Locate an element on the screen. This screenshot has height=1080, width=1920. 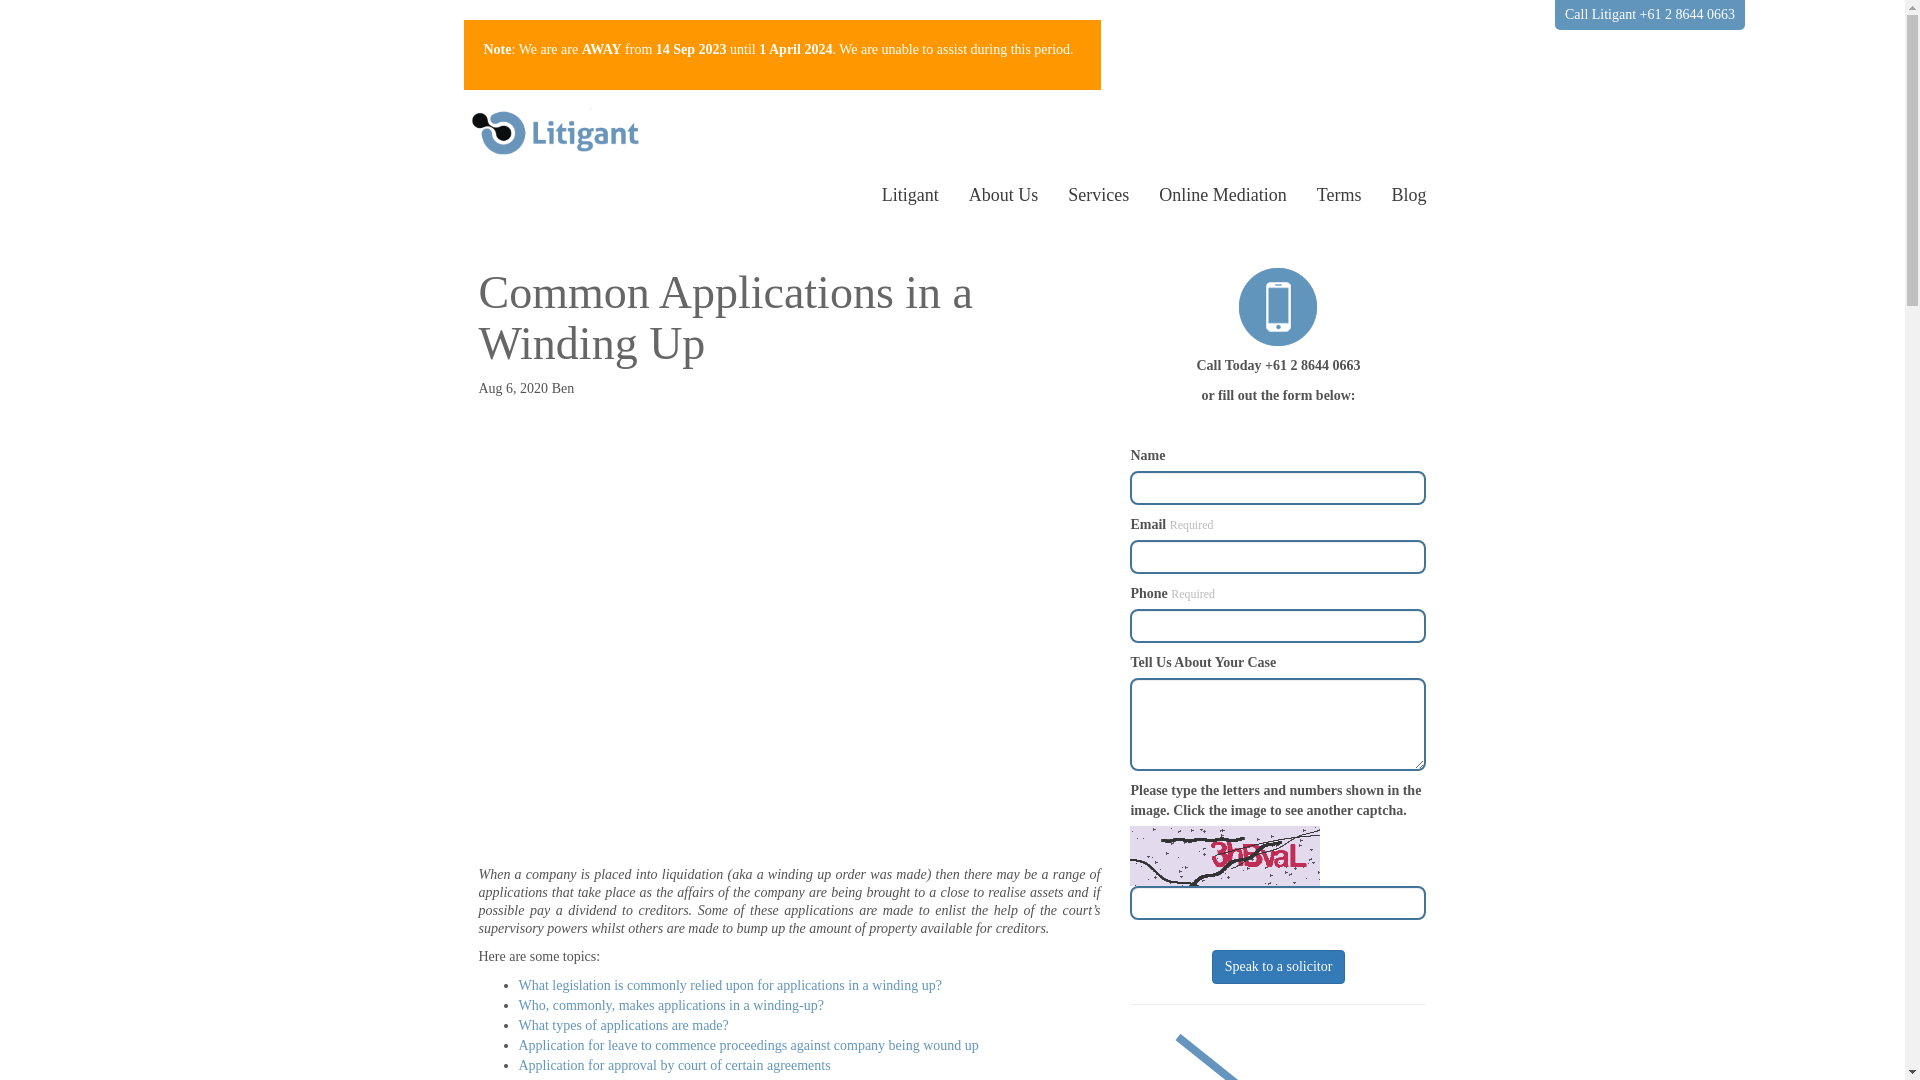
About Us is located at coordinates (1004, 195).